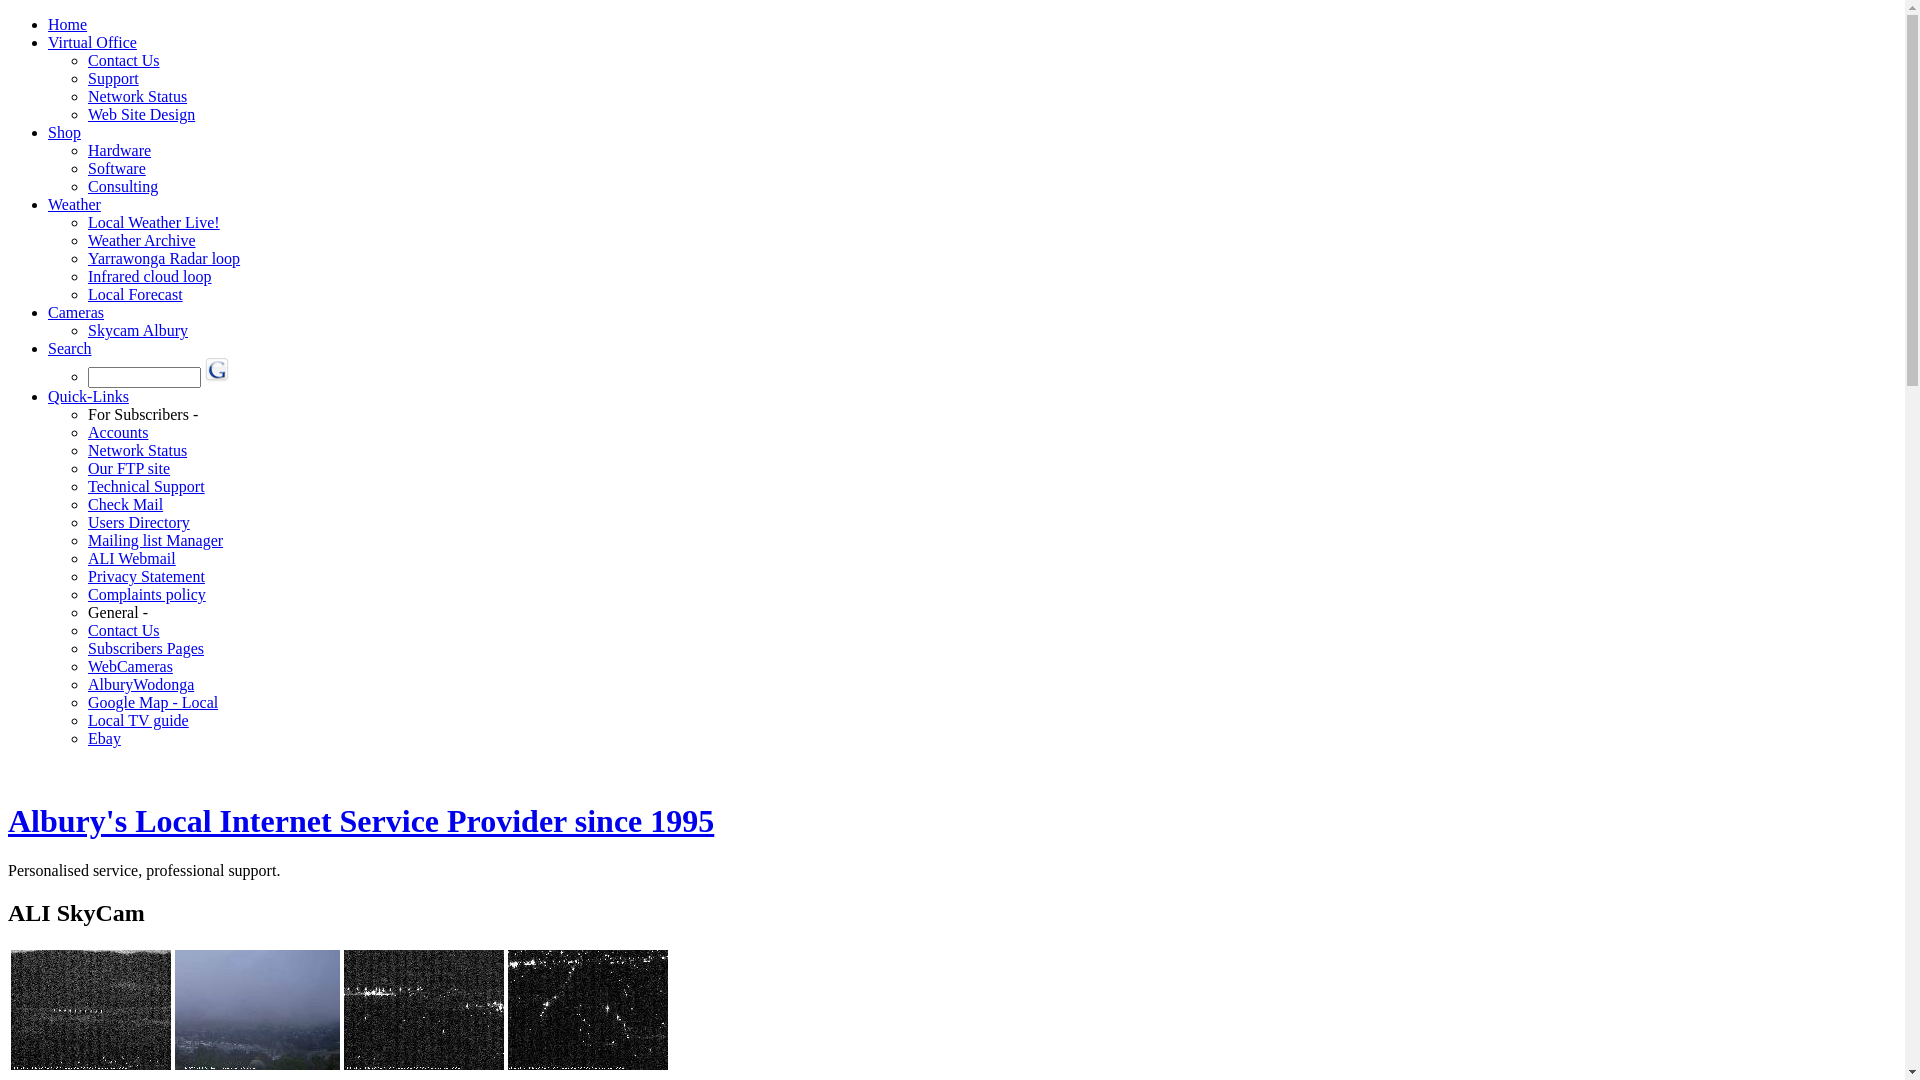  I want to click on Our FTP site, so click(129, 468).